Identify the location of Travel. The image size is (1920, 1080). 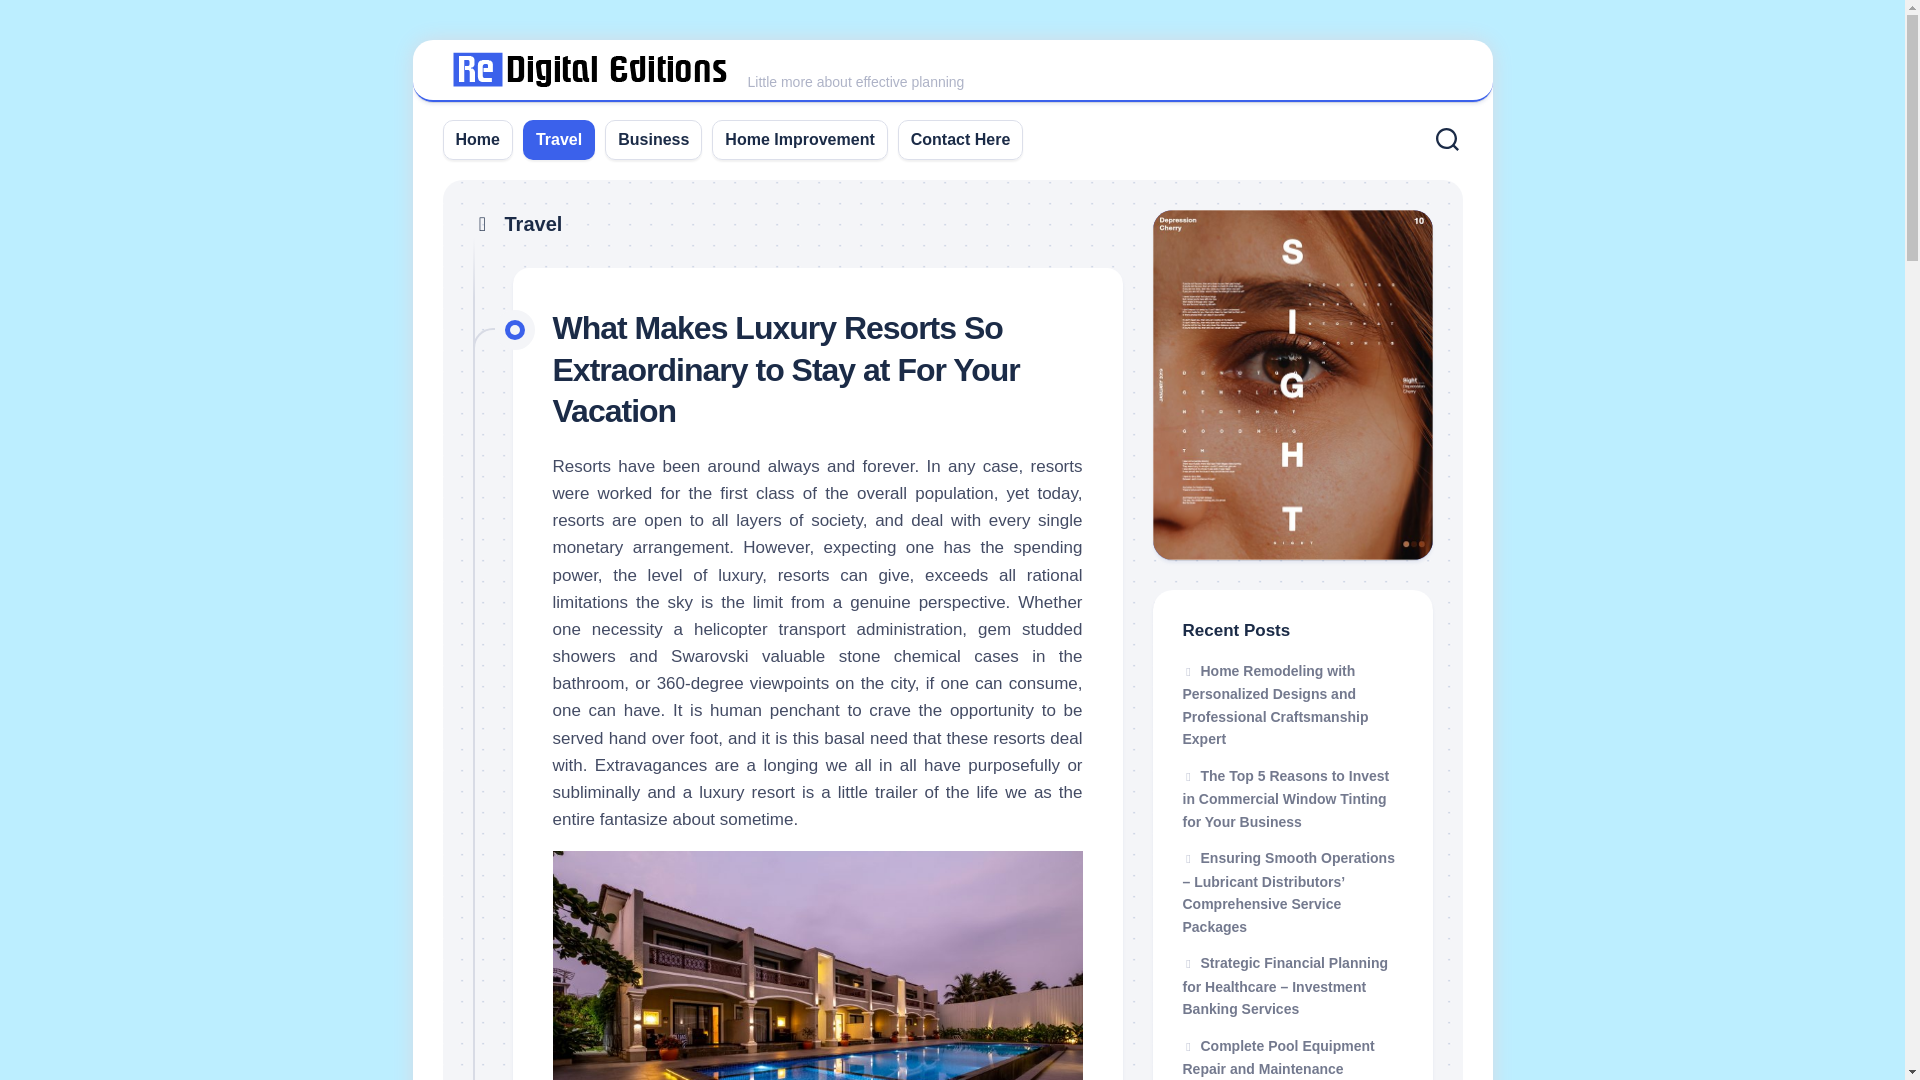
(558, 140).